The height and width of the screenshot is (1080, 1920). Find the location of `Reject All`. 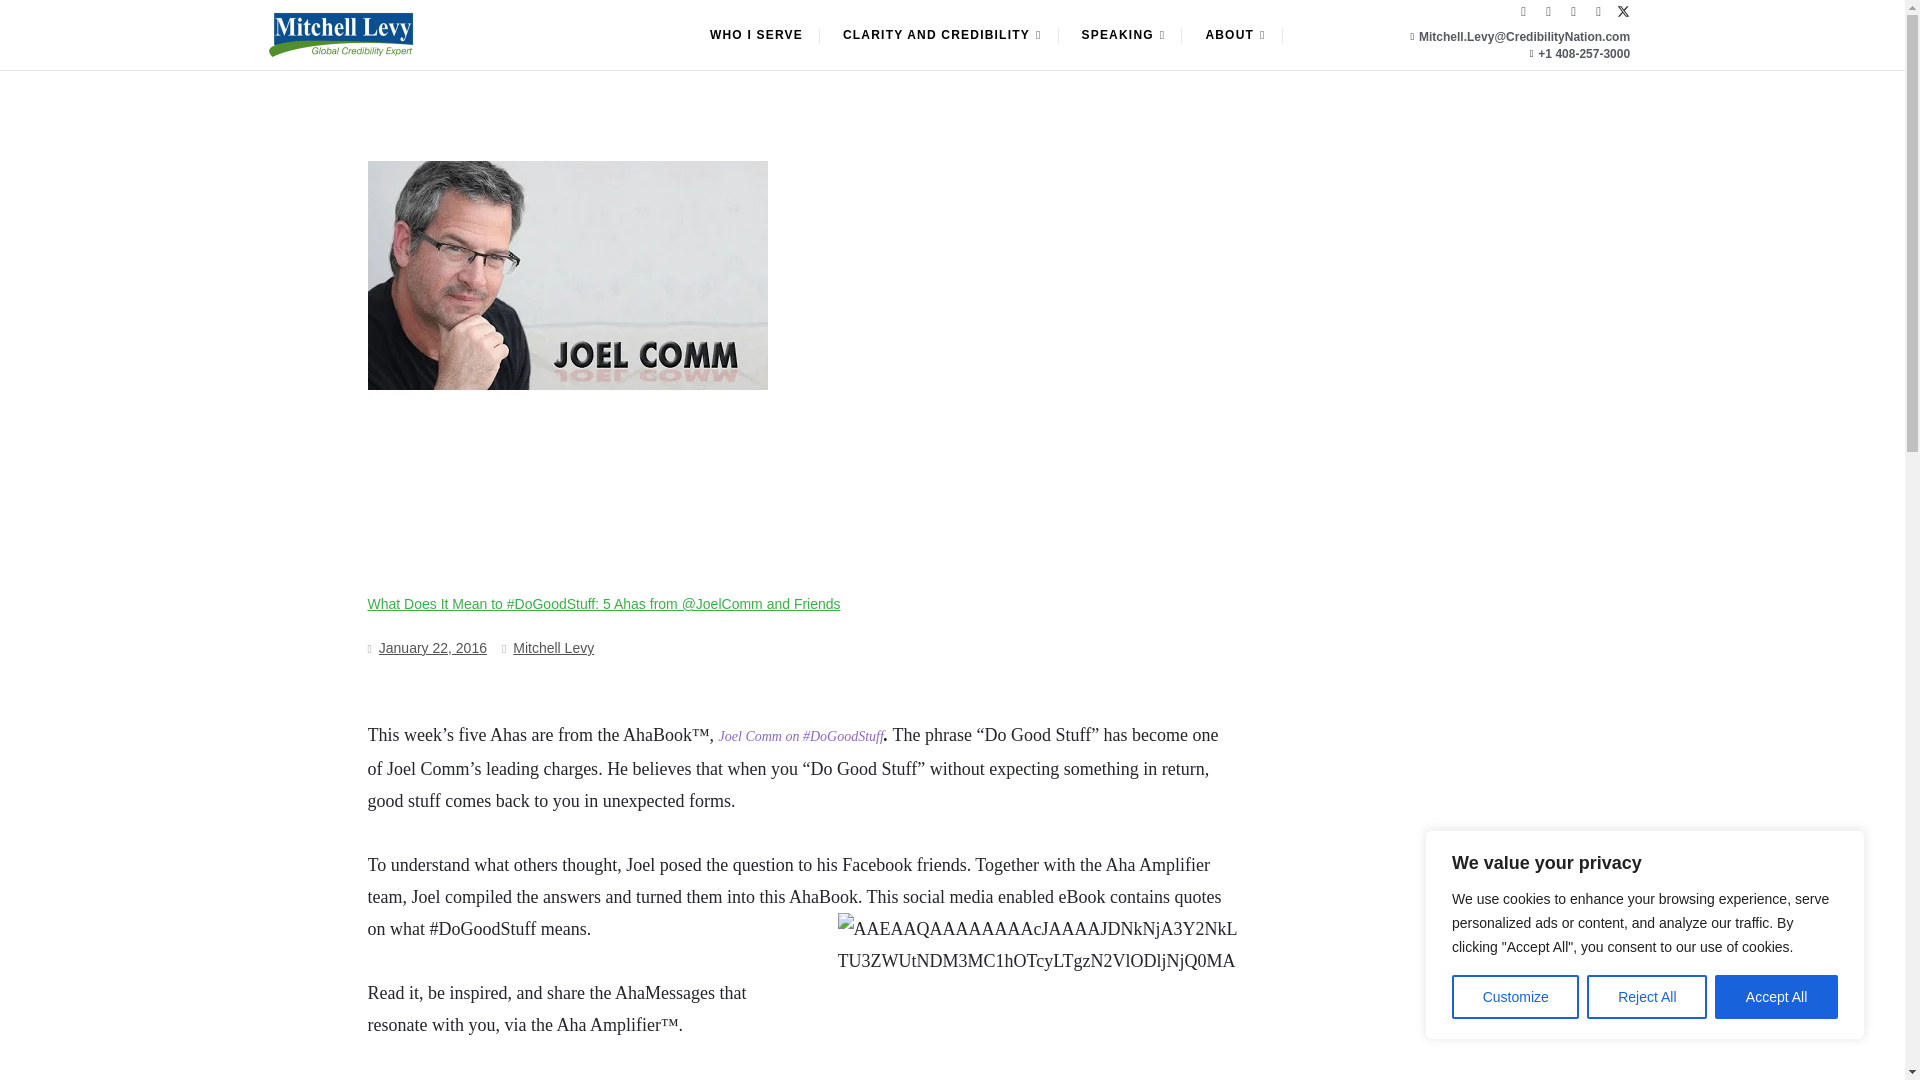

Reject All is located at coordinates (1646, 997).